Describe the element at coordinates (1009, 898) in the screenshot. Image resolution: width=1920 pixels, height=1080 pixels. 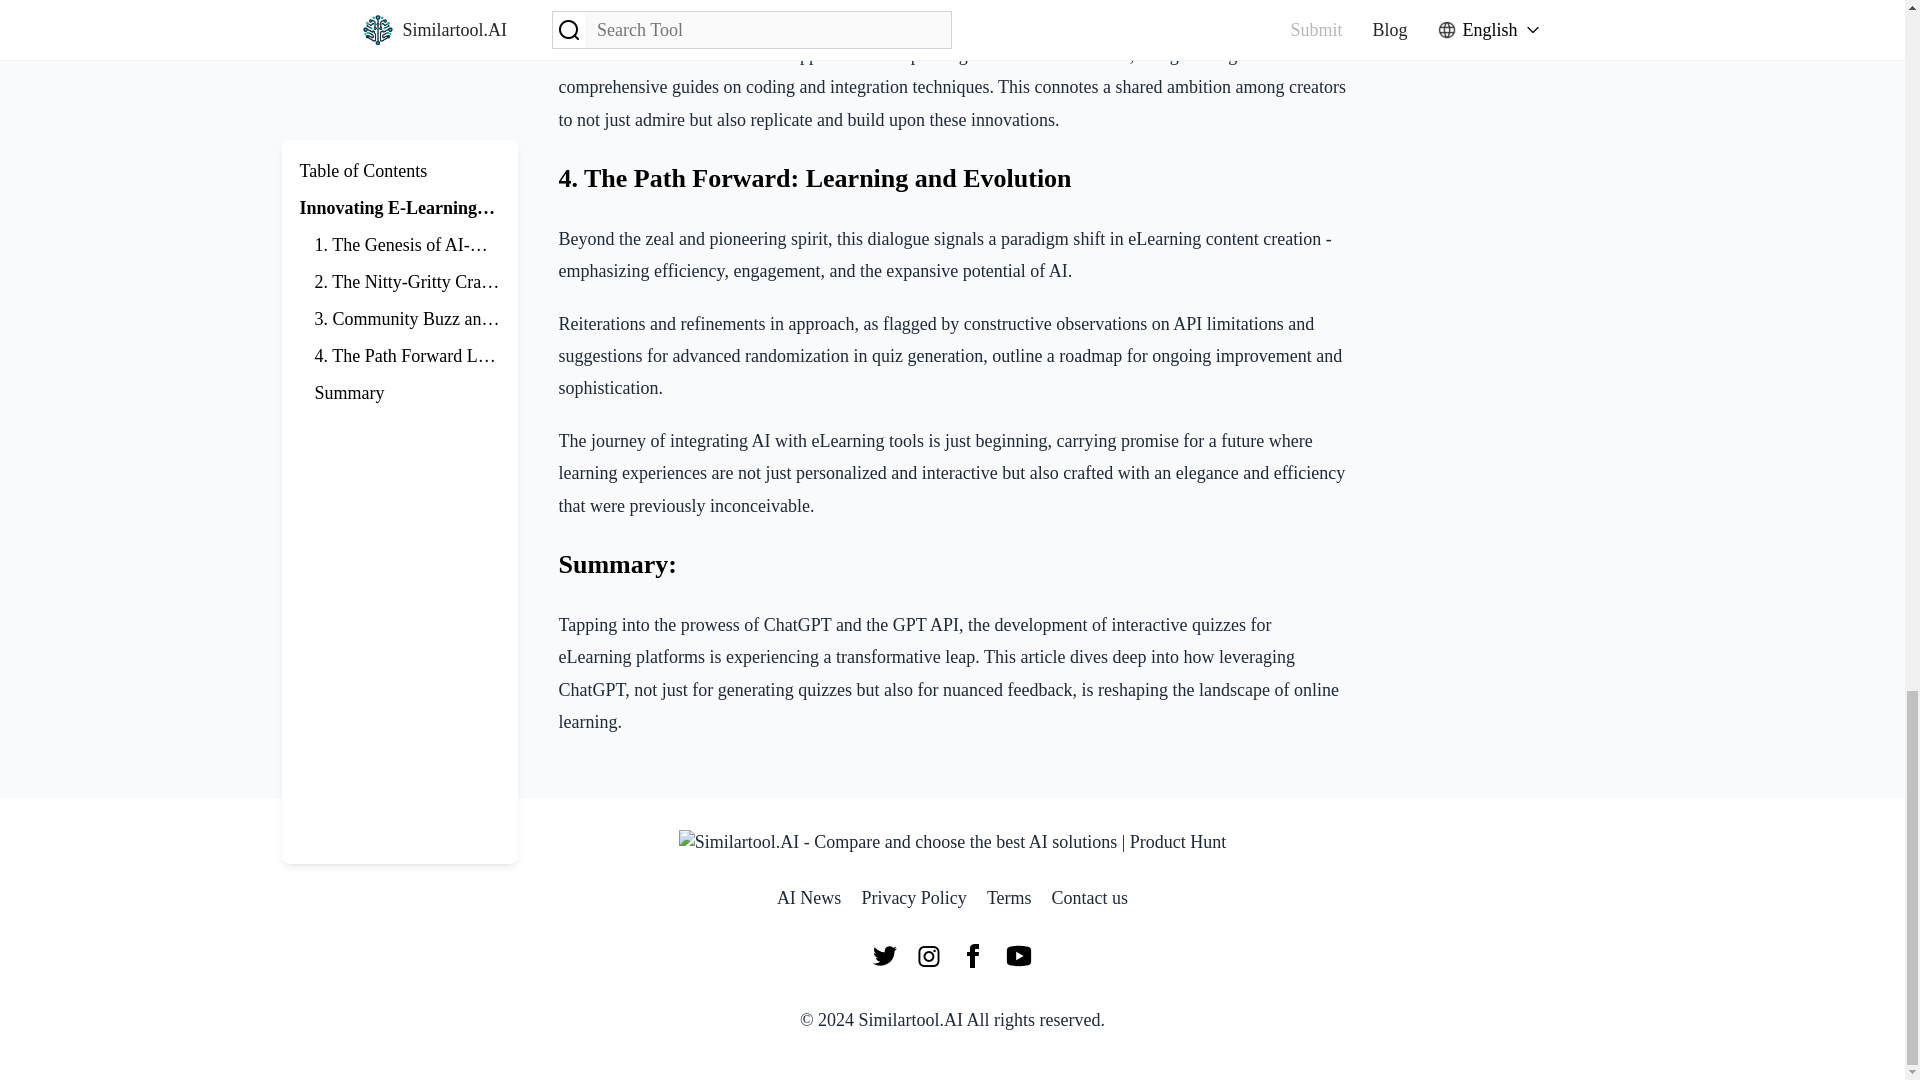
I see `Terms` at that location.